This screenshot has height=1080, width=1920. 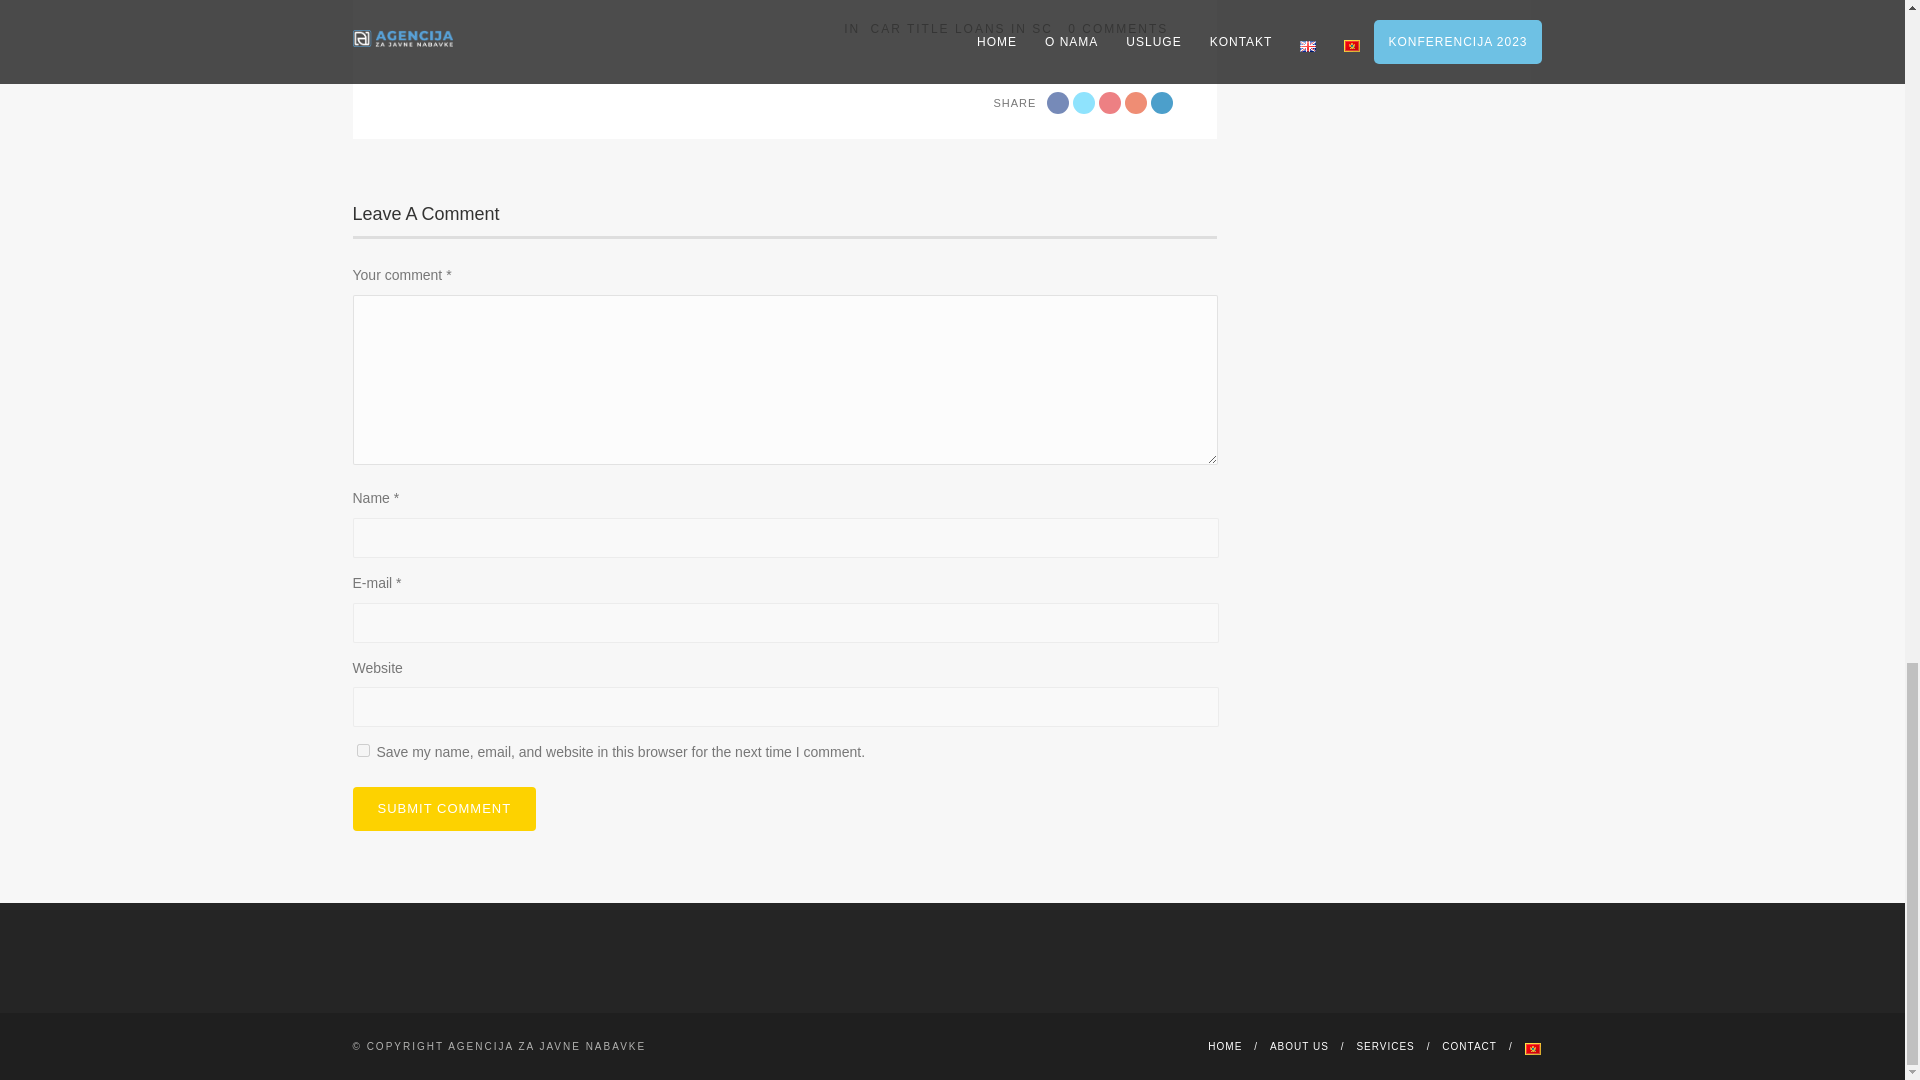 What do you see at coordinates (443, 808) in the screenshot?
I see `Submit comment` at bounding box center [443, 808].